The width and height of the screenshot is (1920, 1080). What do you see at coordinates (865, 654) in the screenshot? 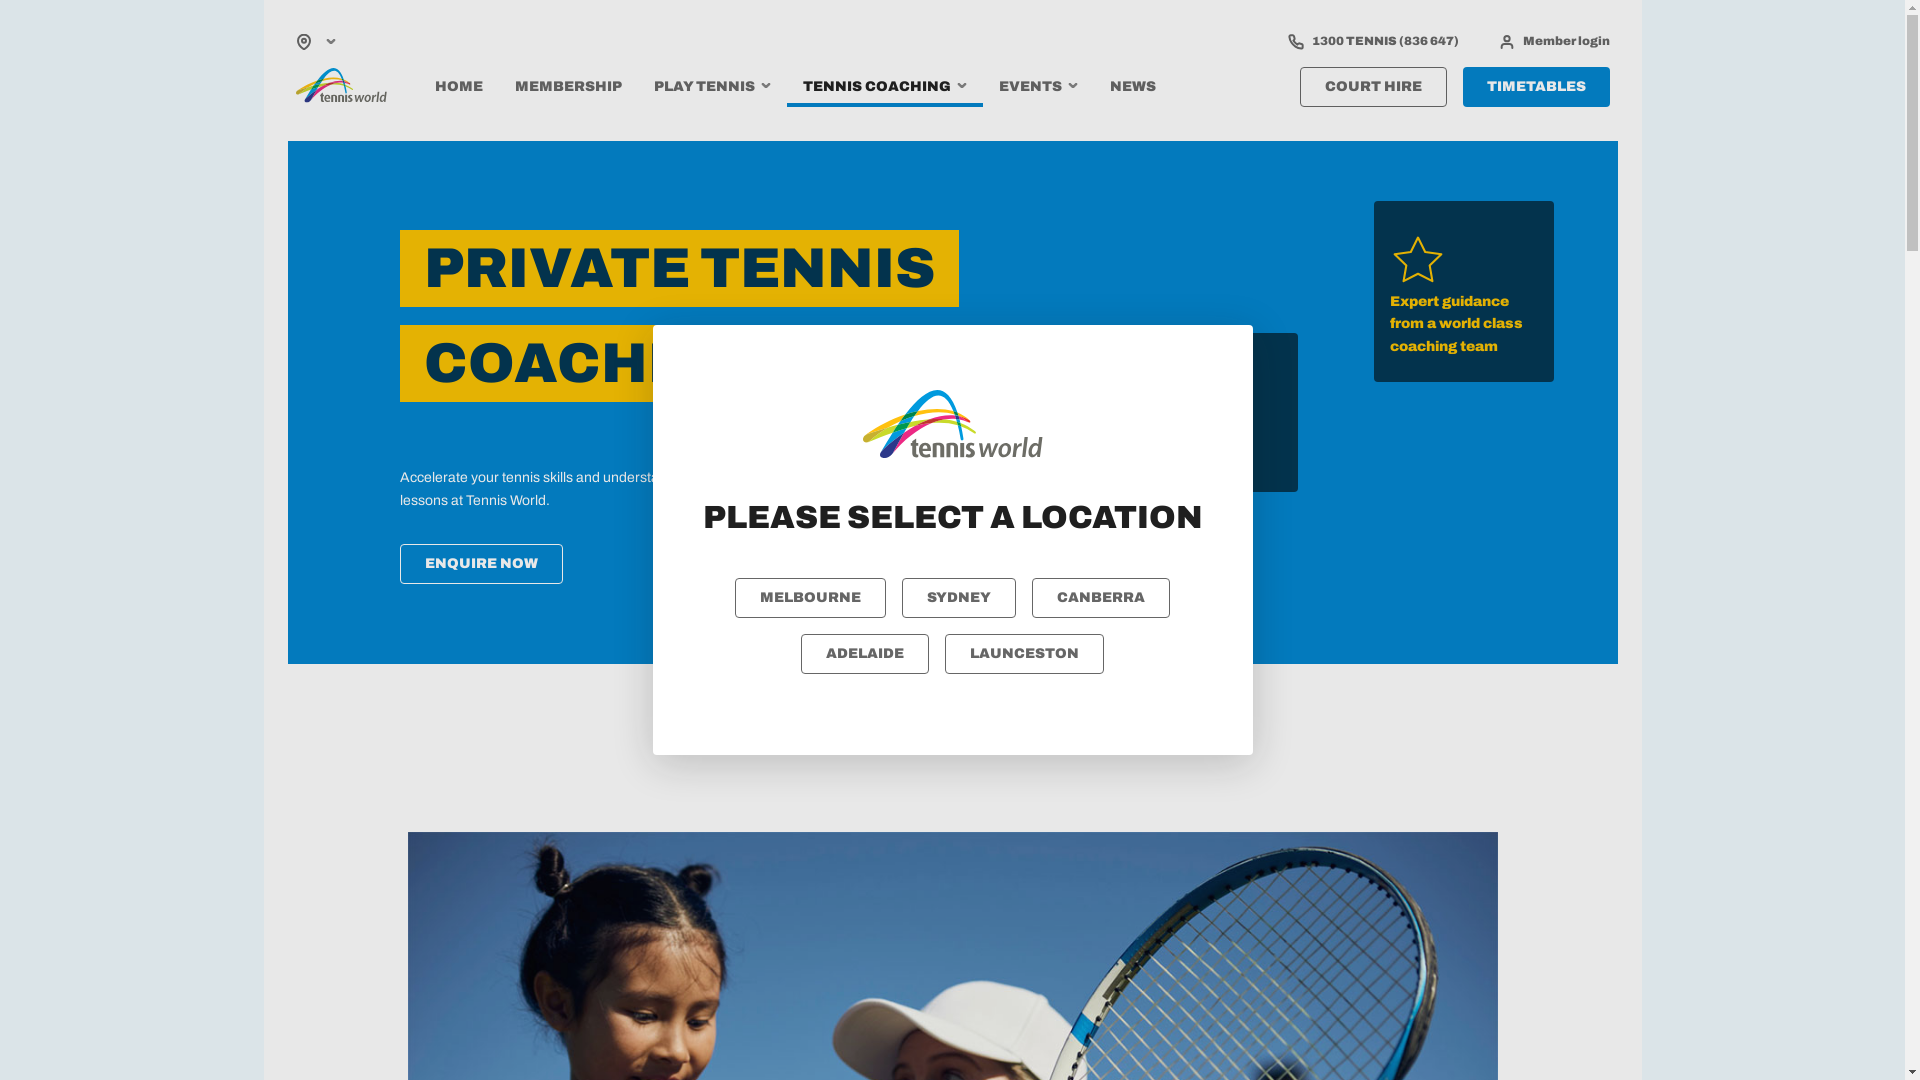
I see `ADELAIDE` at bounding box center [865, 654].